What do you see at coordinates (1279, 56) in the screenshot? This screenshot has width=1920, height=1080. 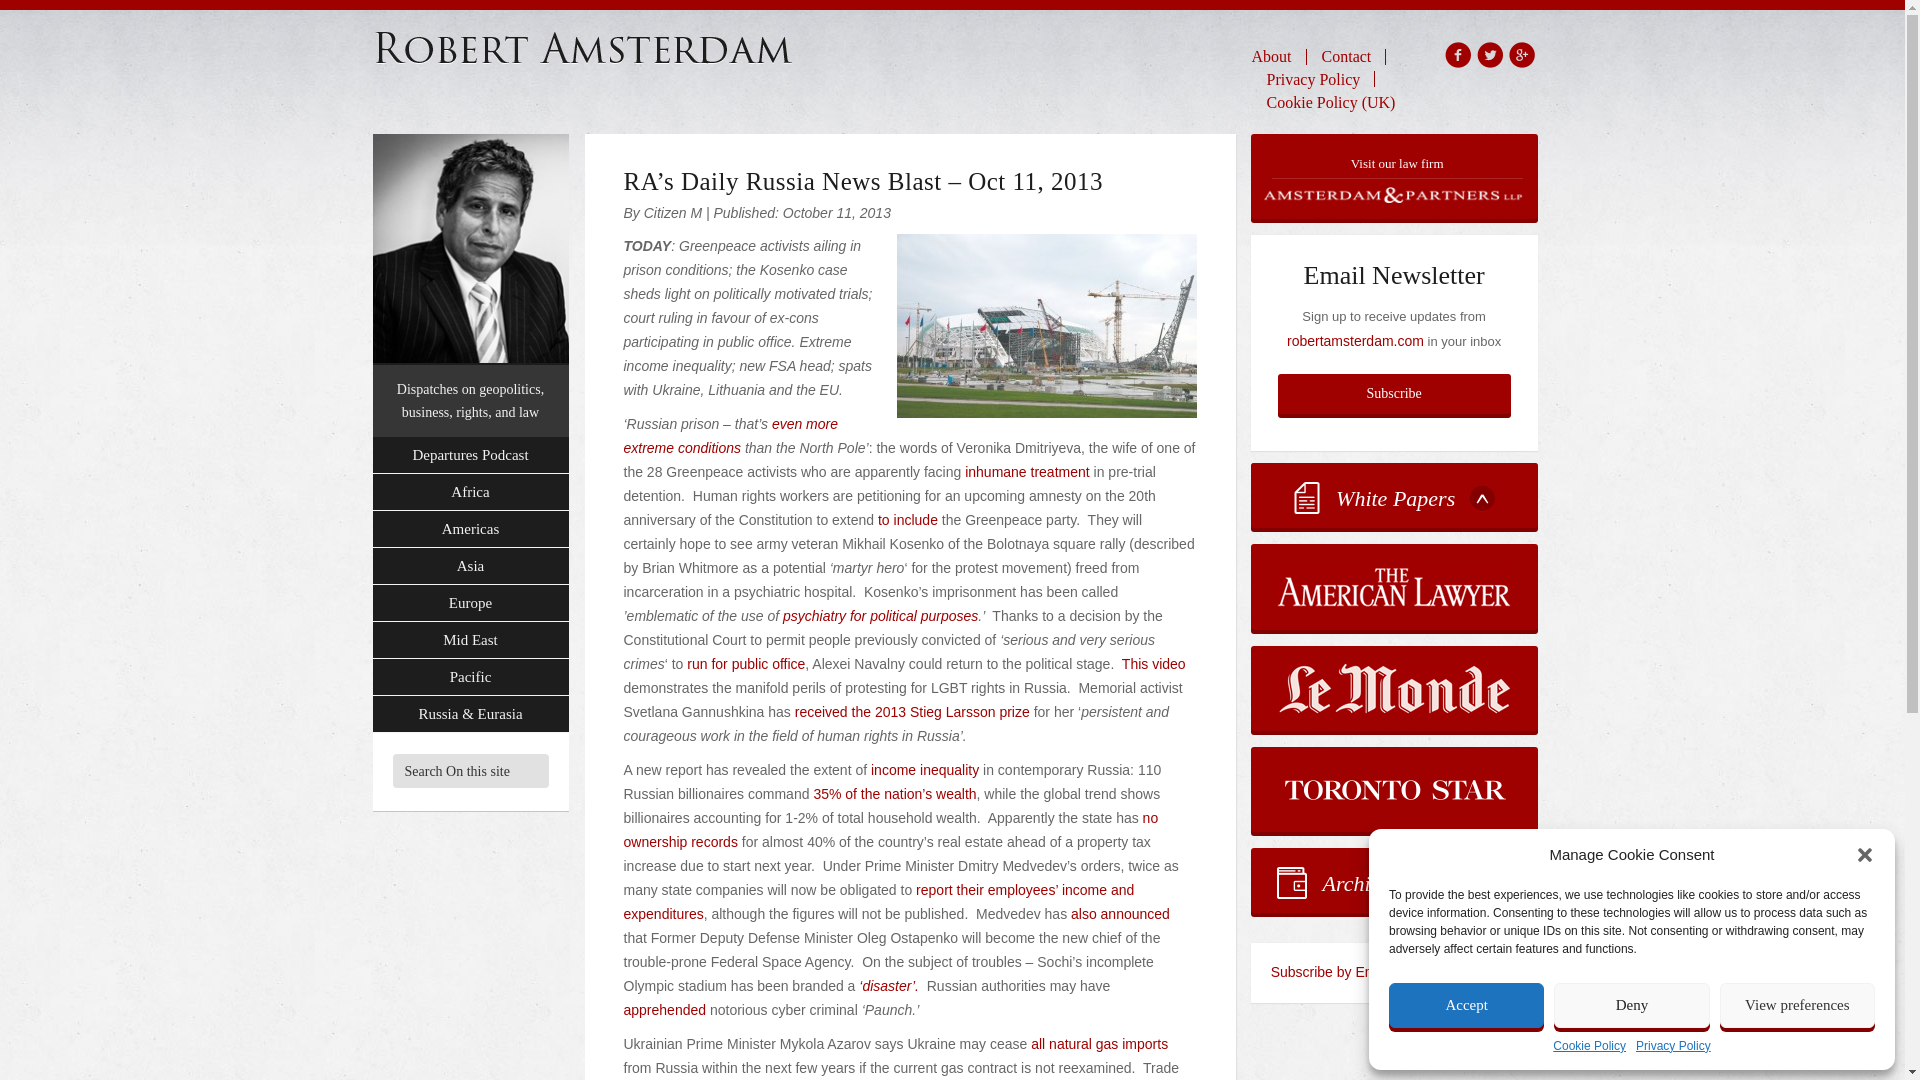 I see `About` at bounding box center [1279, 56].